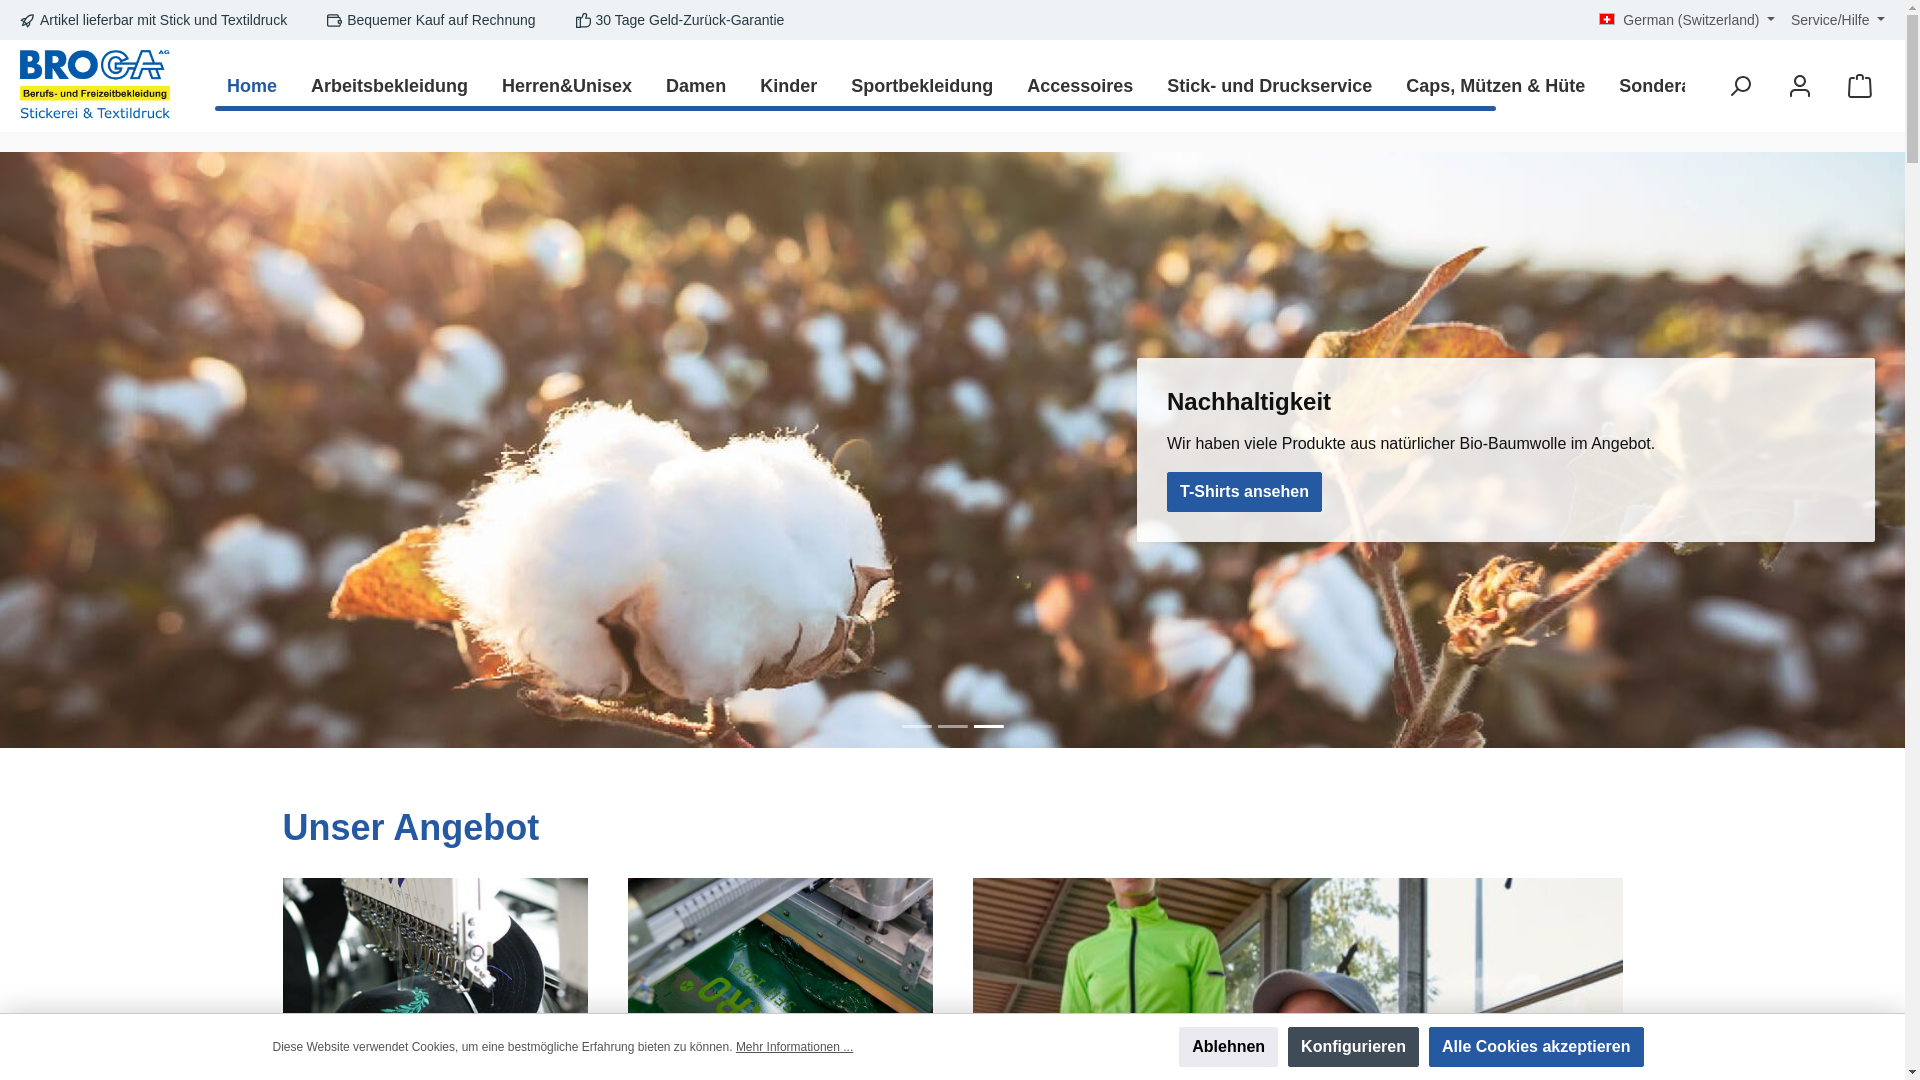  Describe the element at coordinates (1838, 20) in the screenshot. I see `Service/Hilfe` at that location.